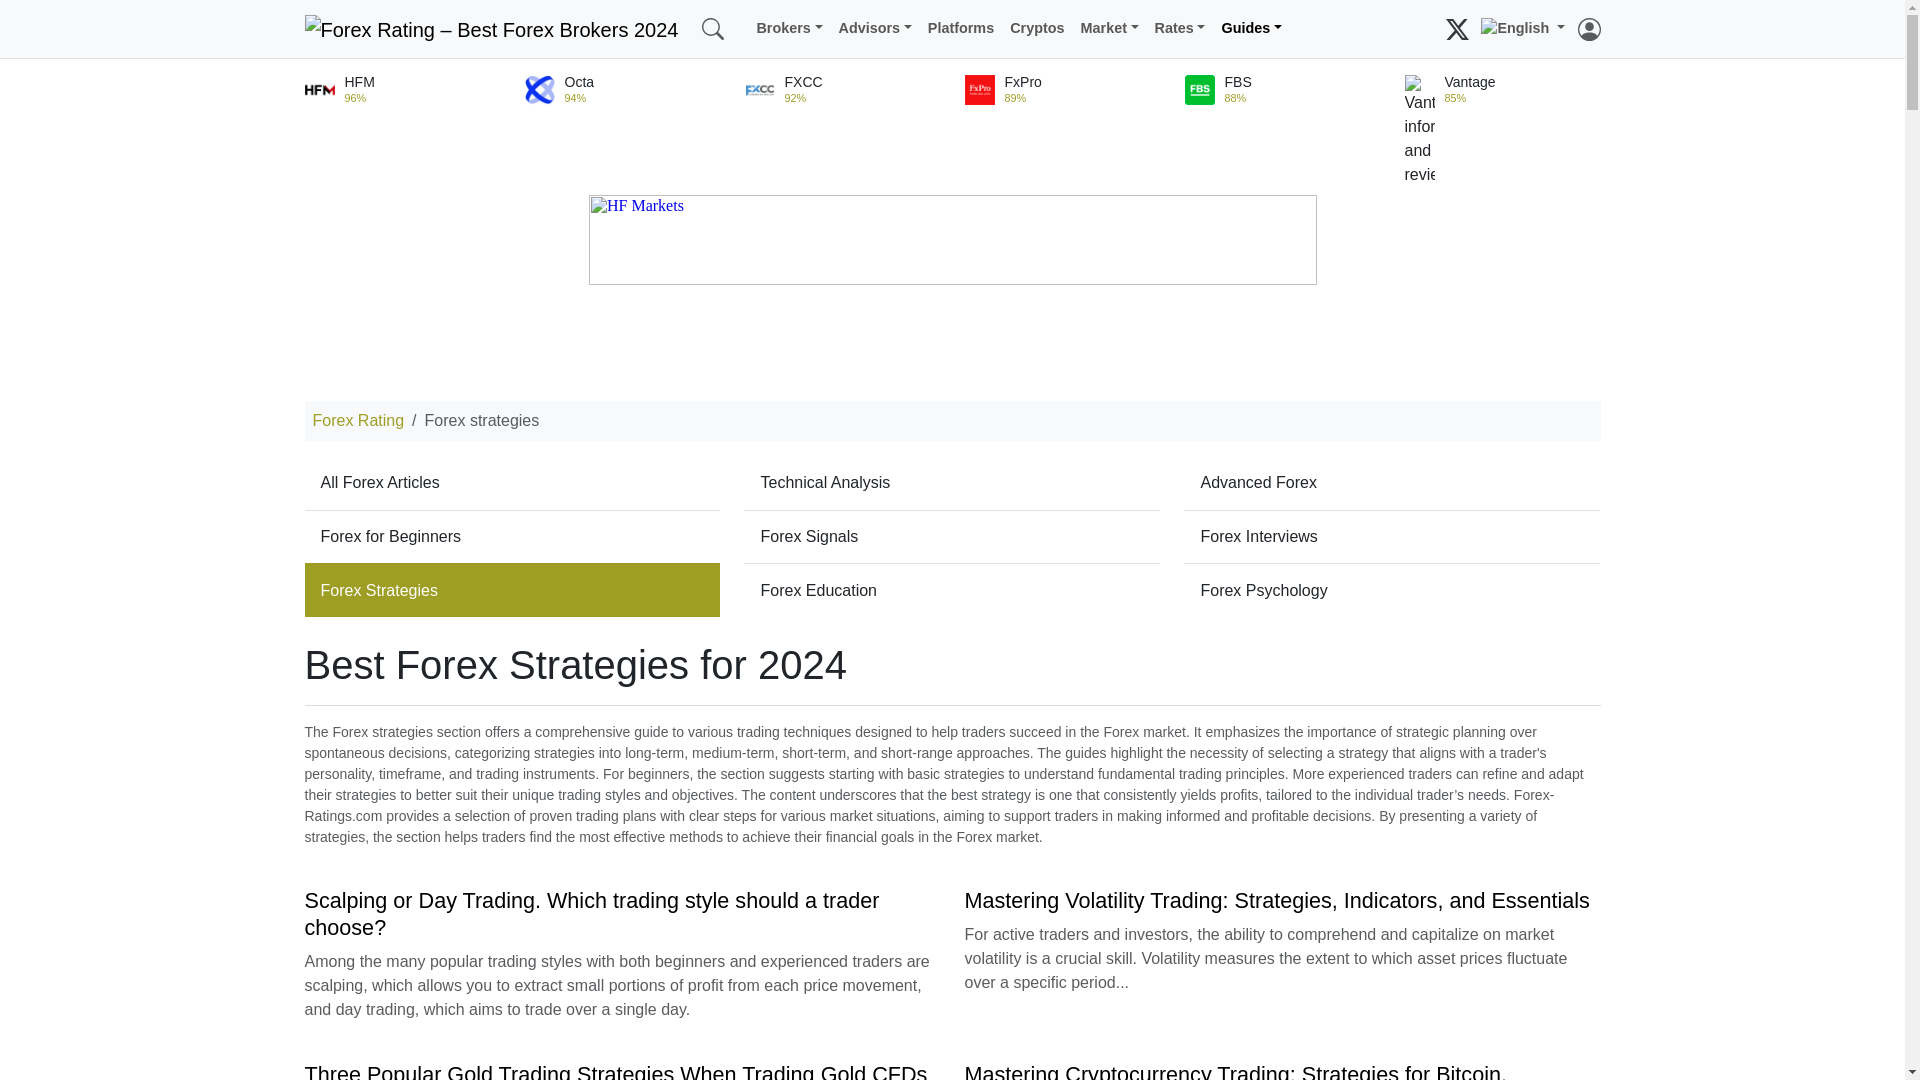 The width and height of the screenshot is (1920, 1080). What do you see at coordinates (740, 17) in the screenshot?
I see `Search` at bounding box center [740, 17].